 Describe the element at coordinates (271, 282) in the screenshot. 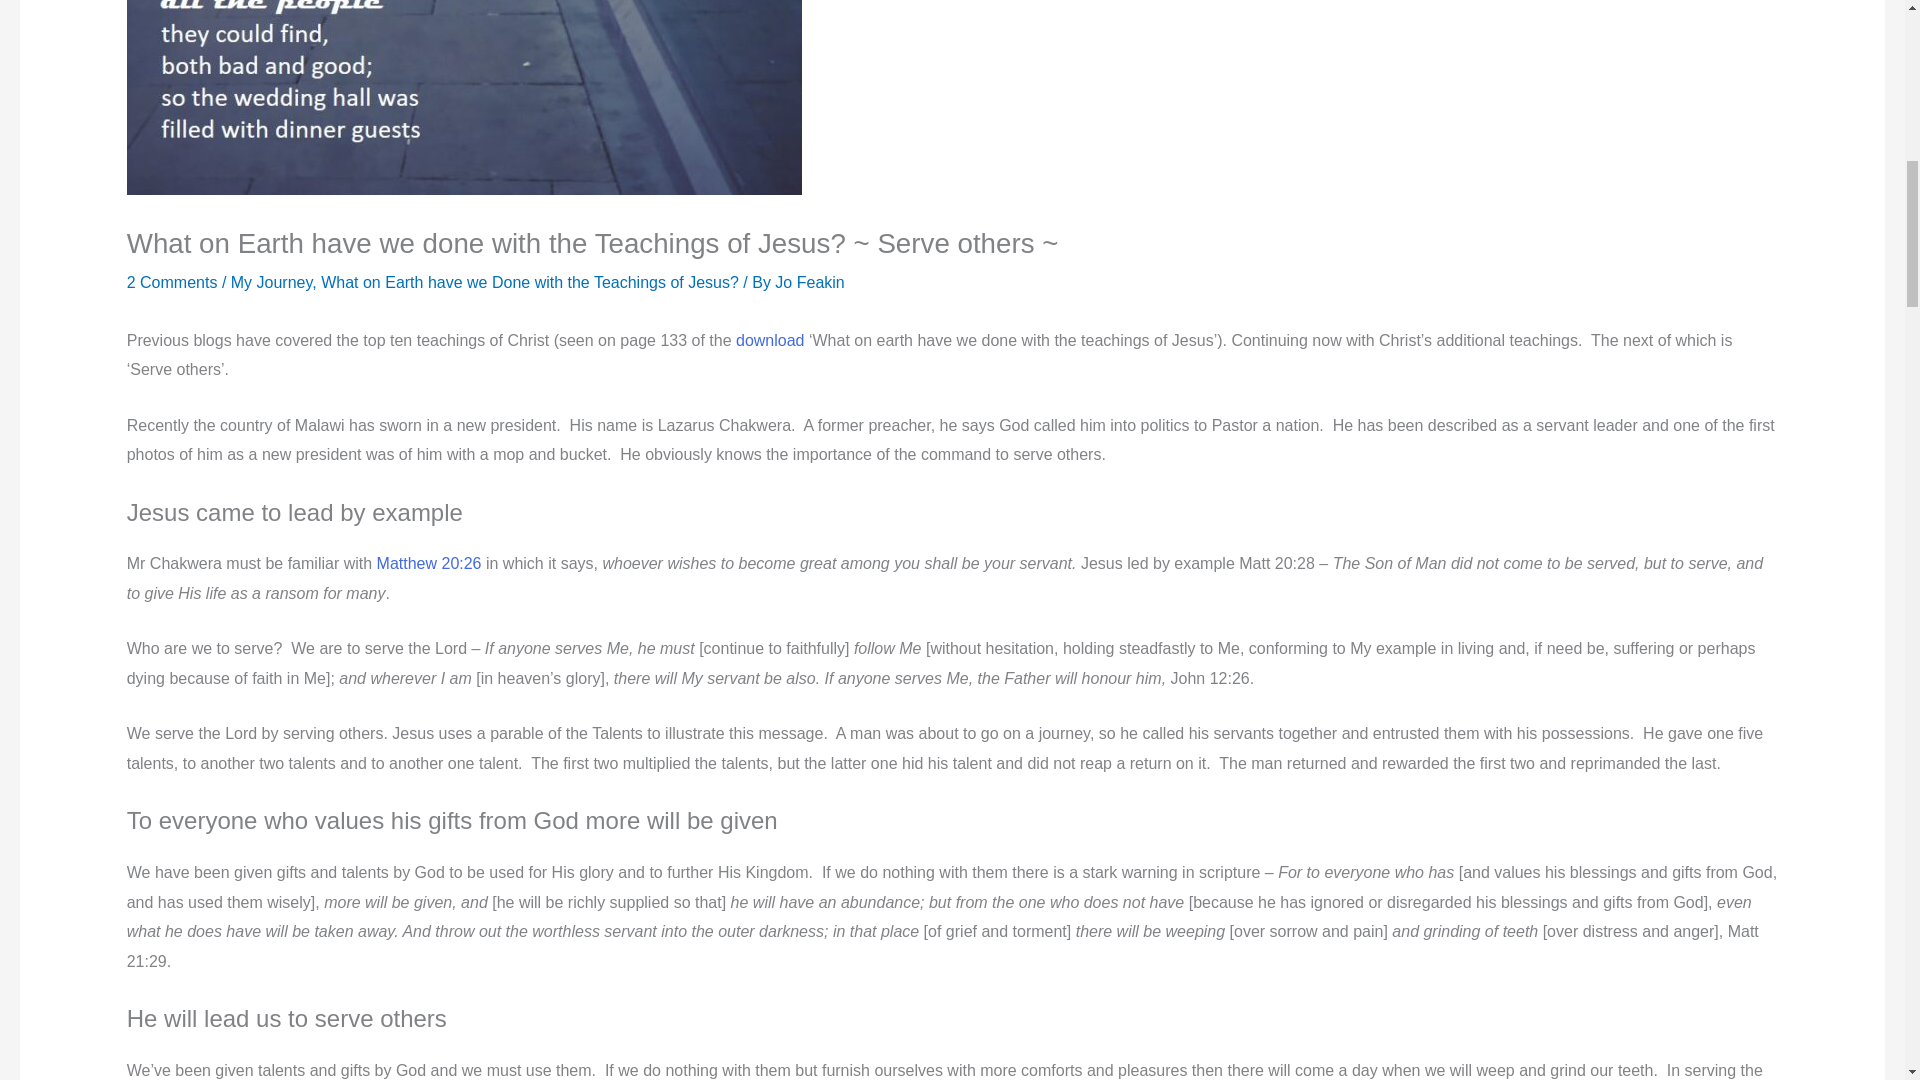

I see `My Journey` at that location.